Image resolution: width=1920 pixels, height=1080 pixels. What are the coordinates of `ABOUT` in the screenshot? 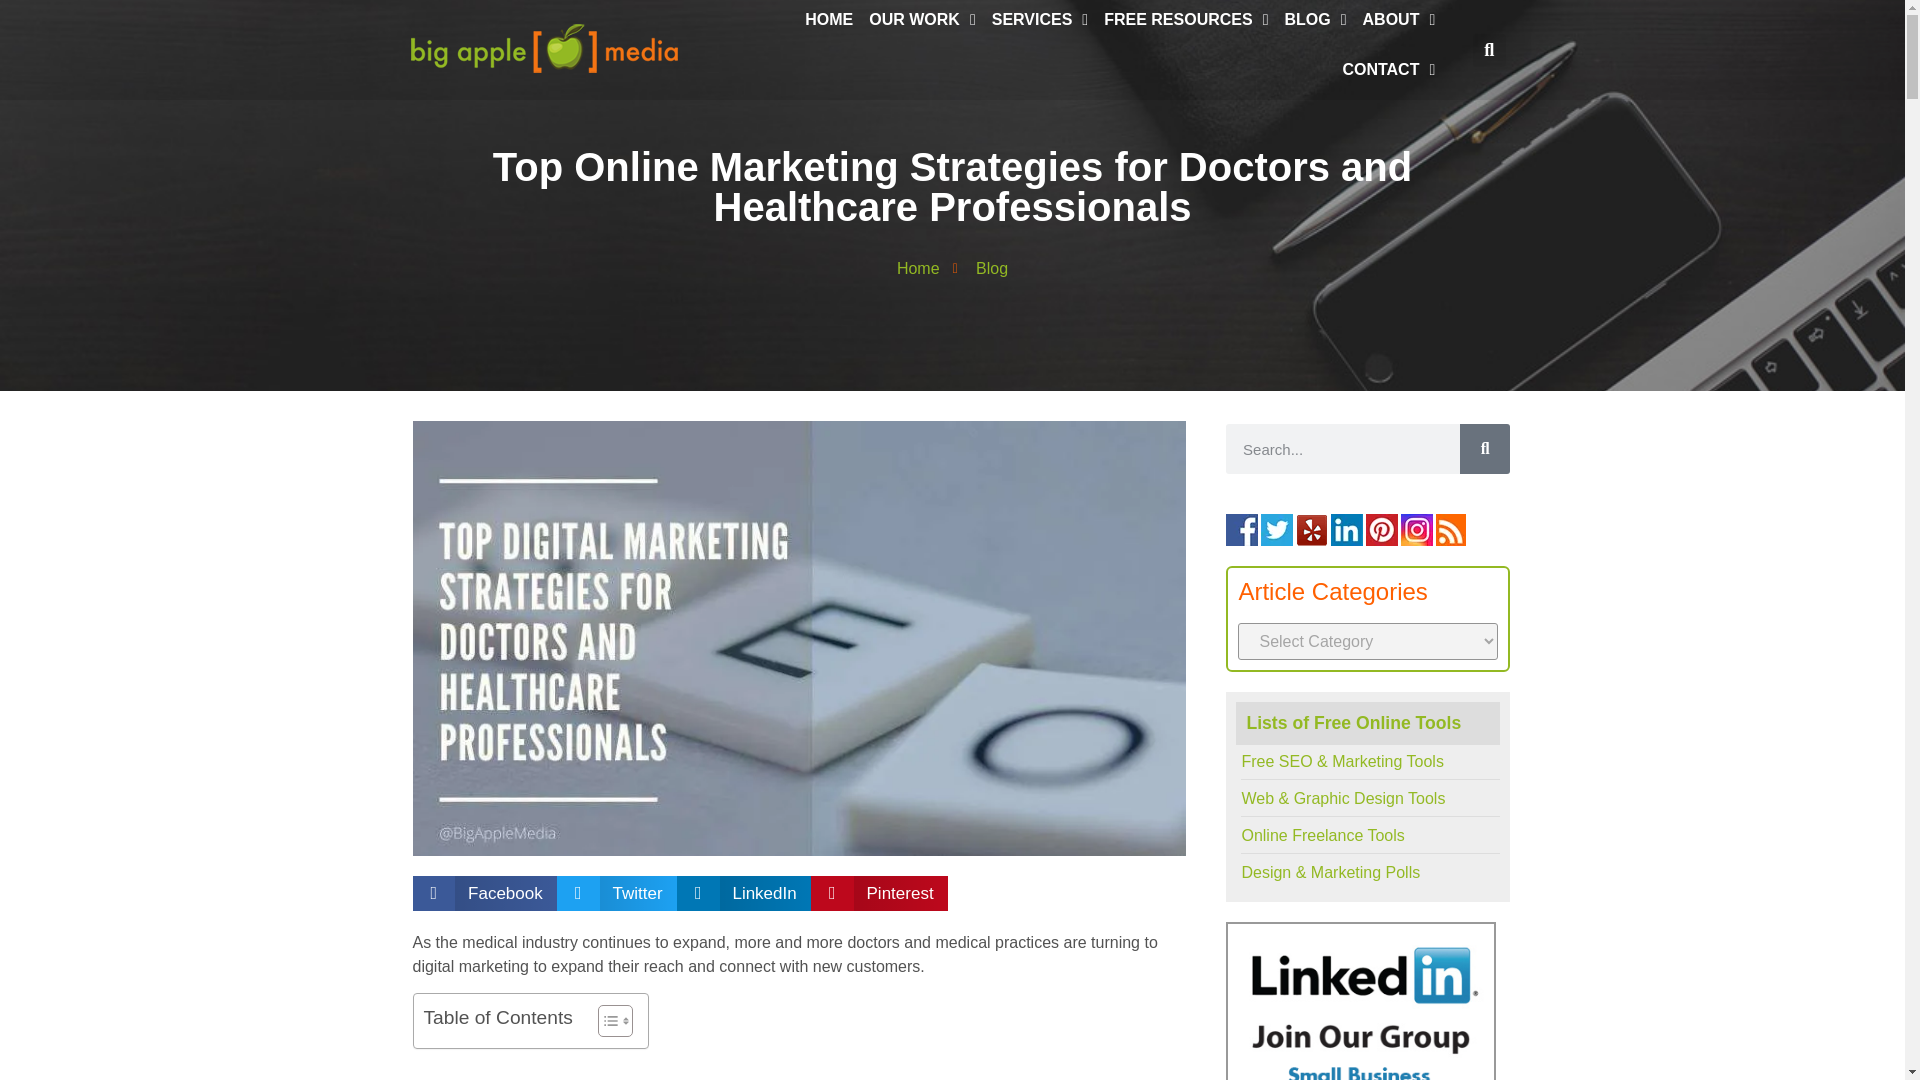 It's located at (1399, 20).